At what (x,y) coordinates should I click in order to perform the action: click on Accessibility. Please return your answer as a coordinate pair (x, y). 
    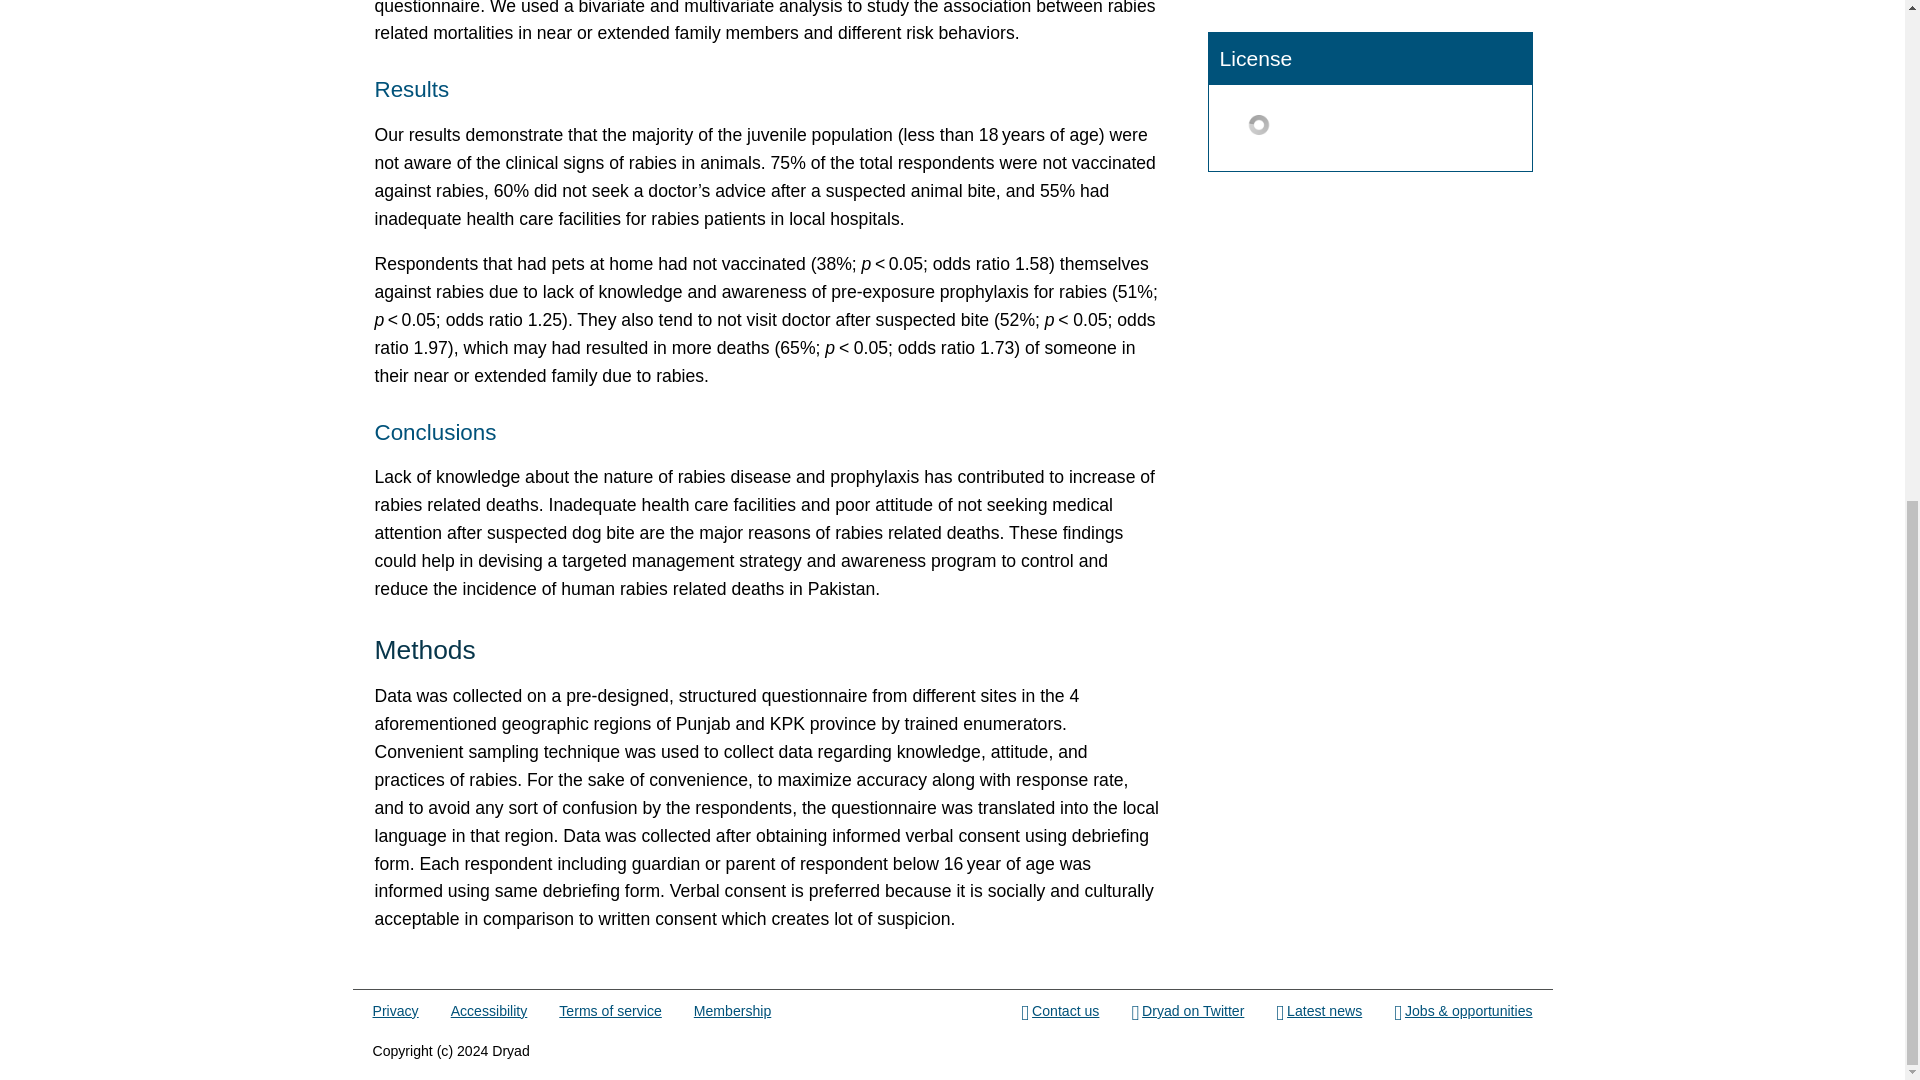
    Looking at the image, I should click on (490, 1012).